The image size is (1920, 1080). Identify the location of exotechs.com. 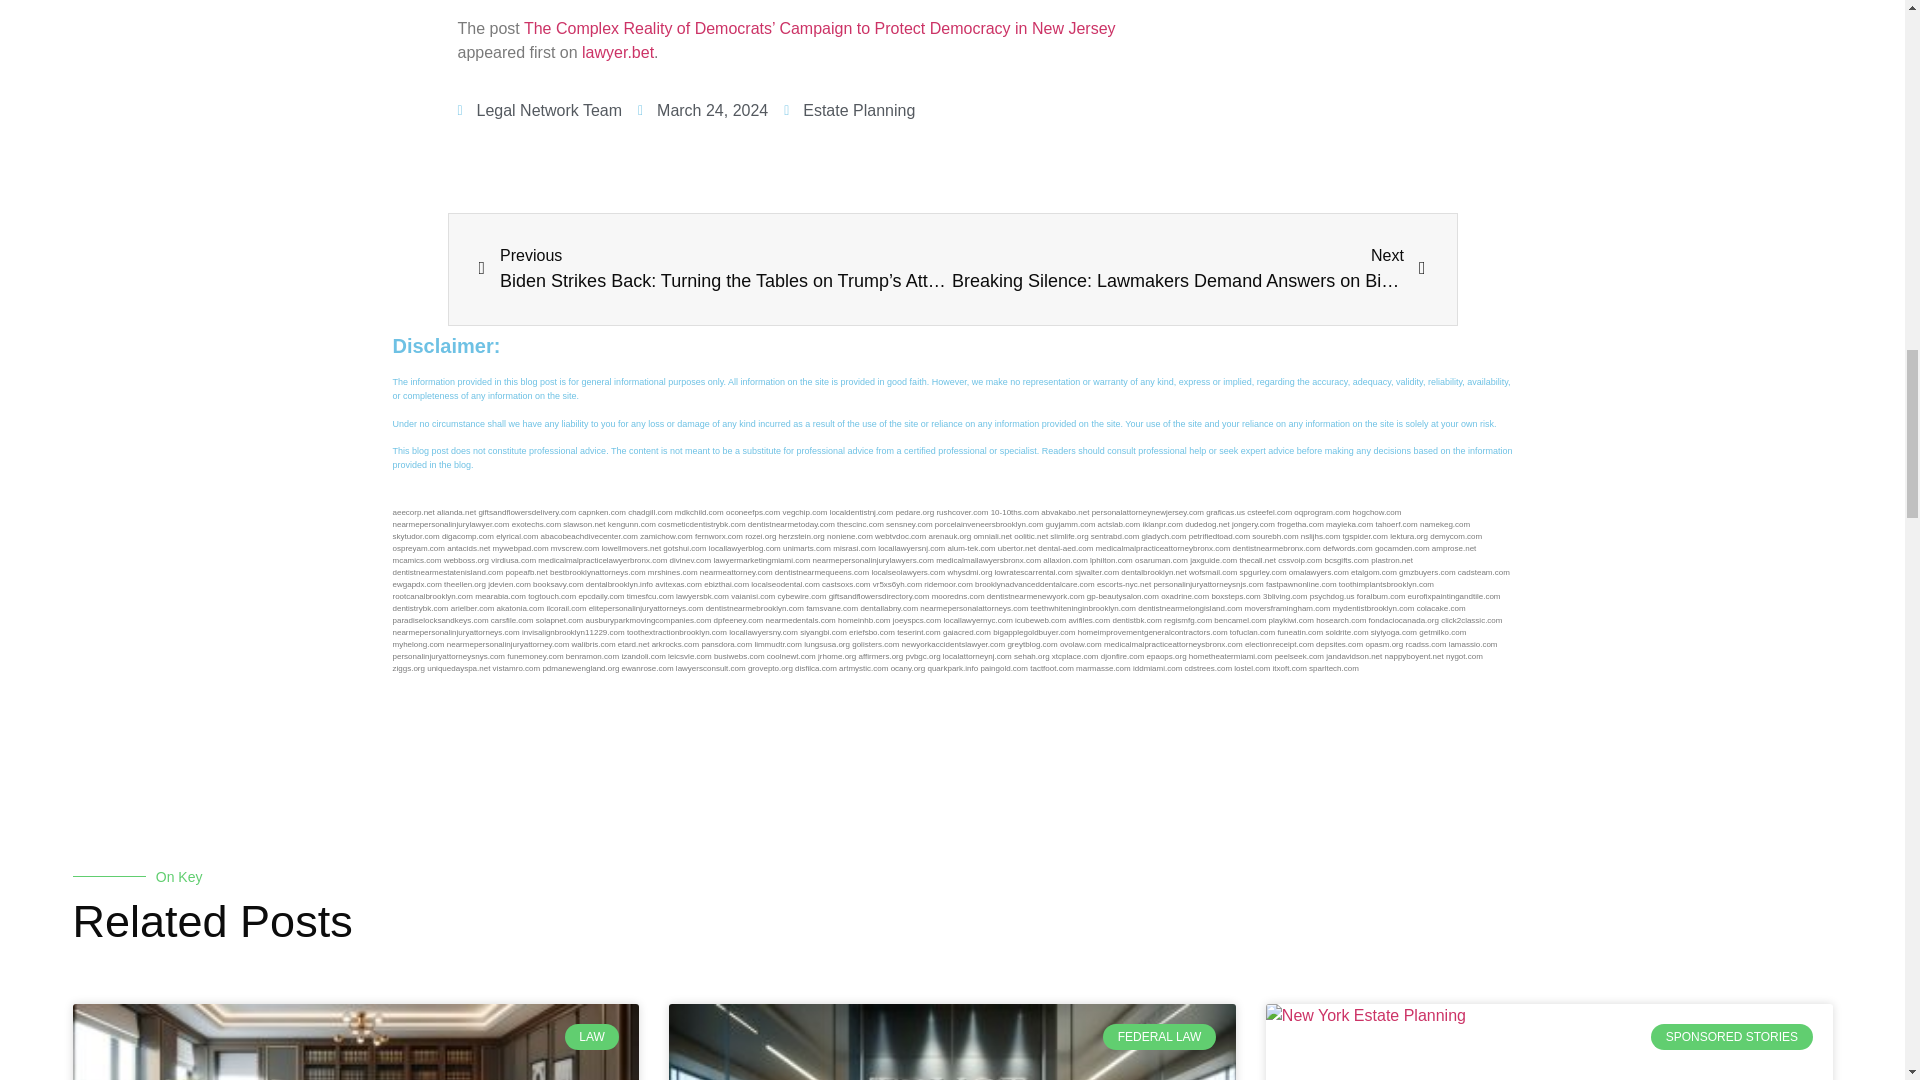
(536, 524).